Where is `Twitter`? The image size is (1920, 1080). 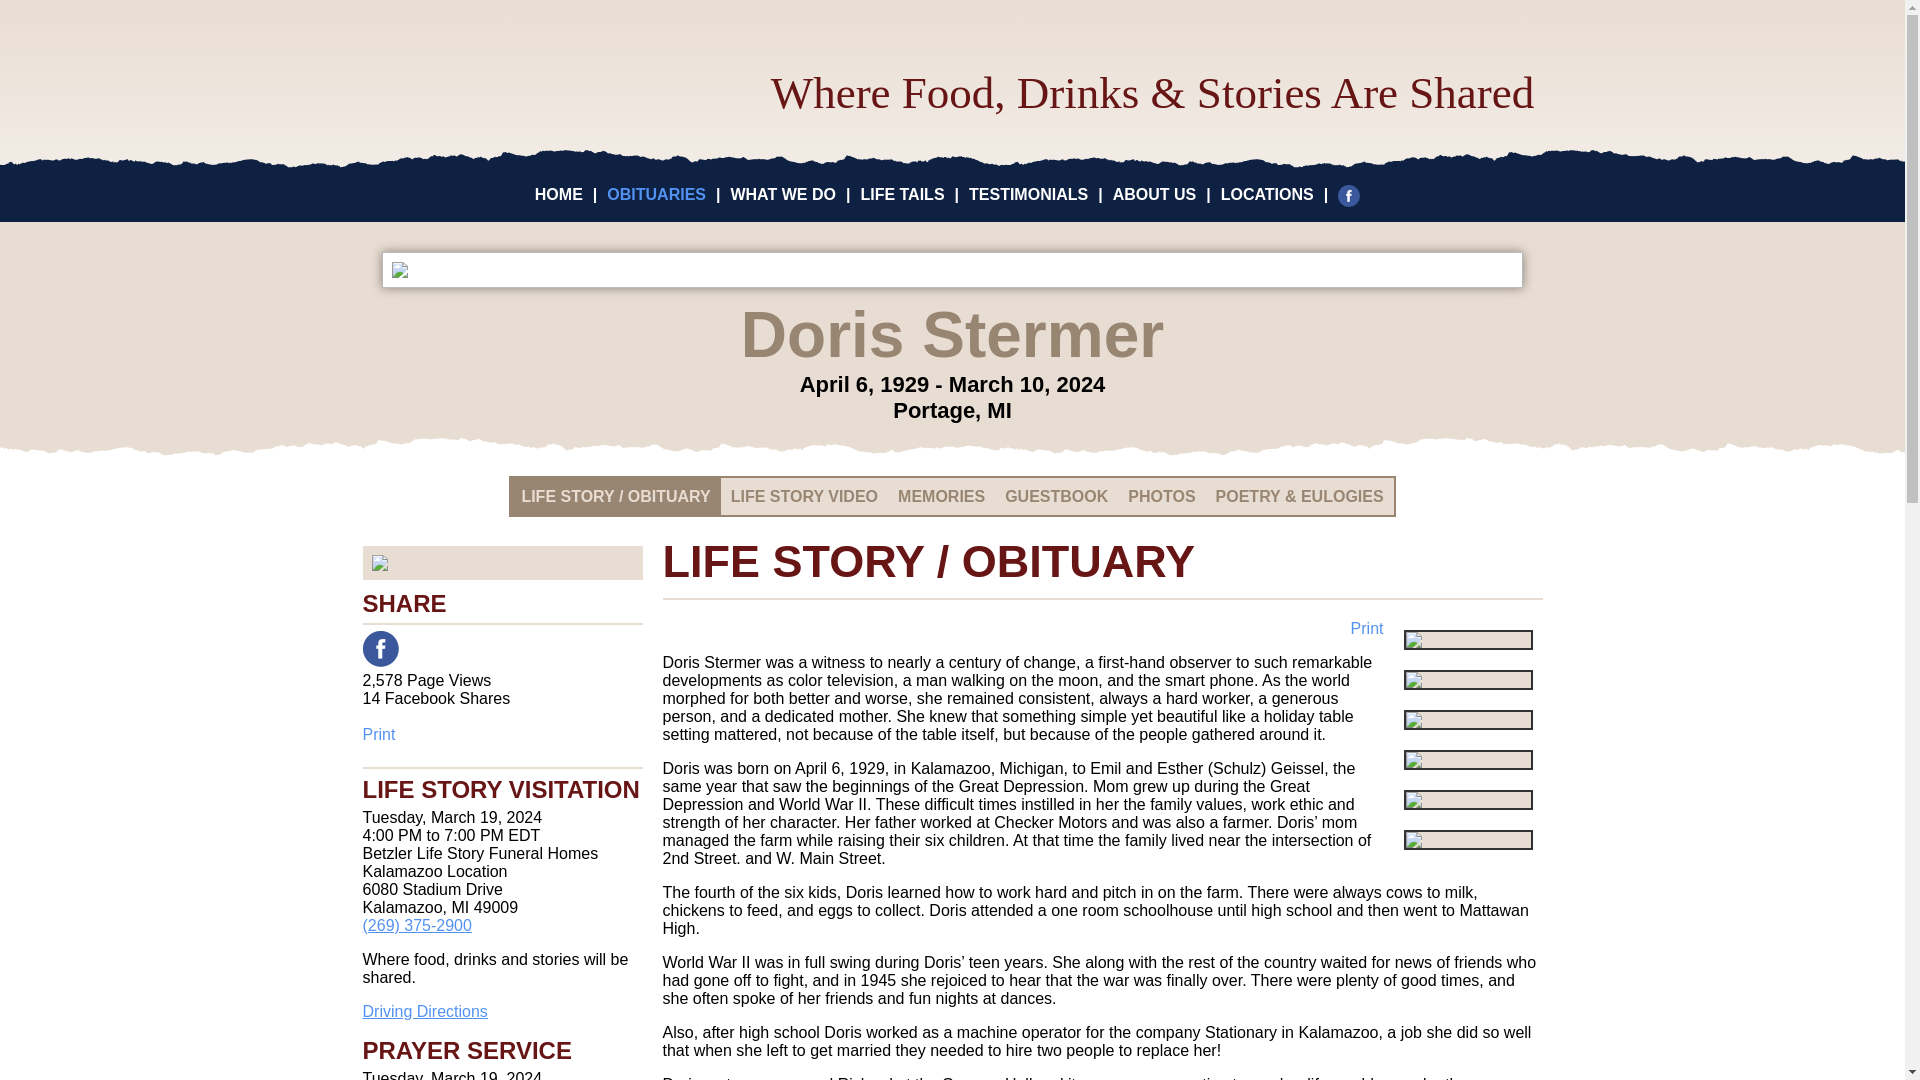 Twitter is located at coordinates (425, 648).